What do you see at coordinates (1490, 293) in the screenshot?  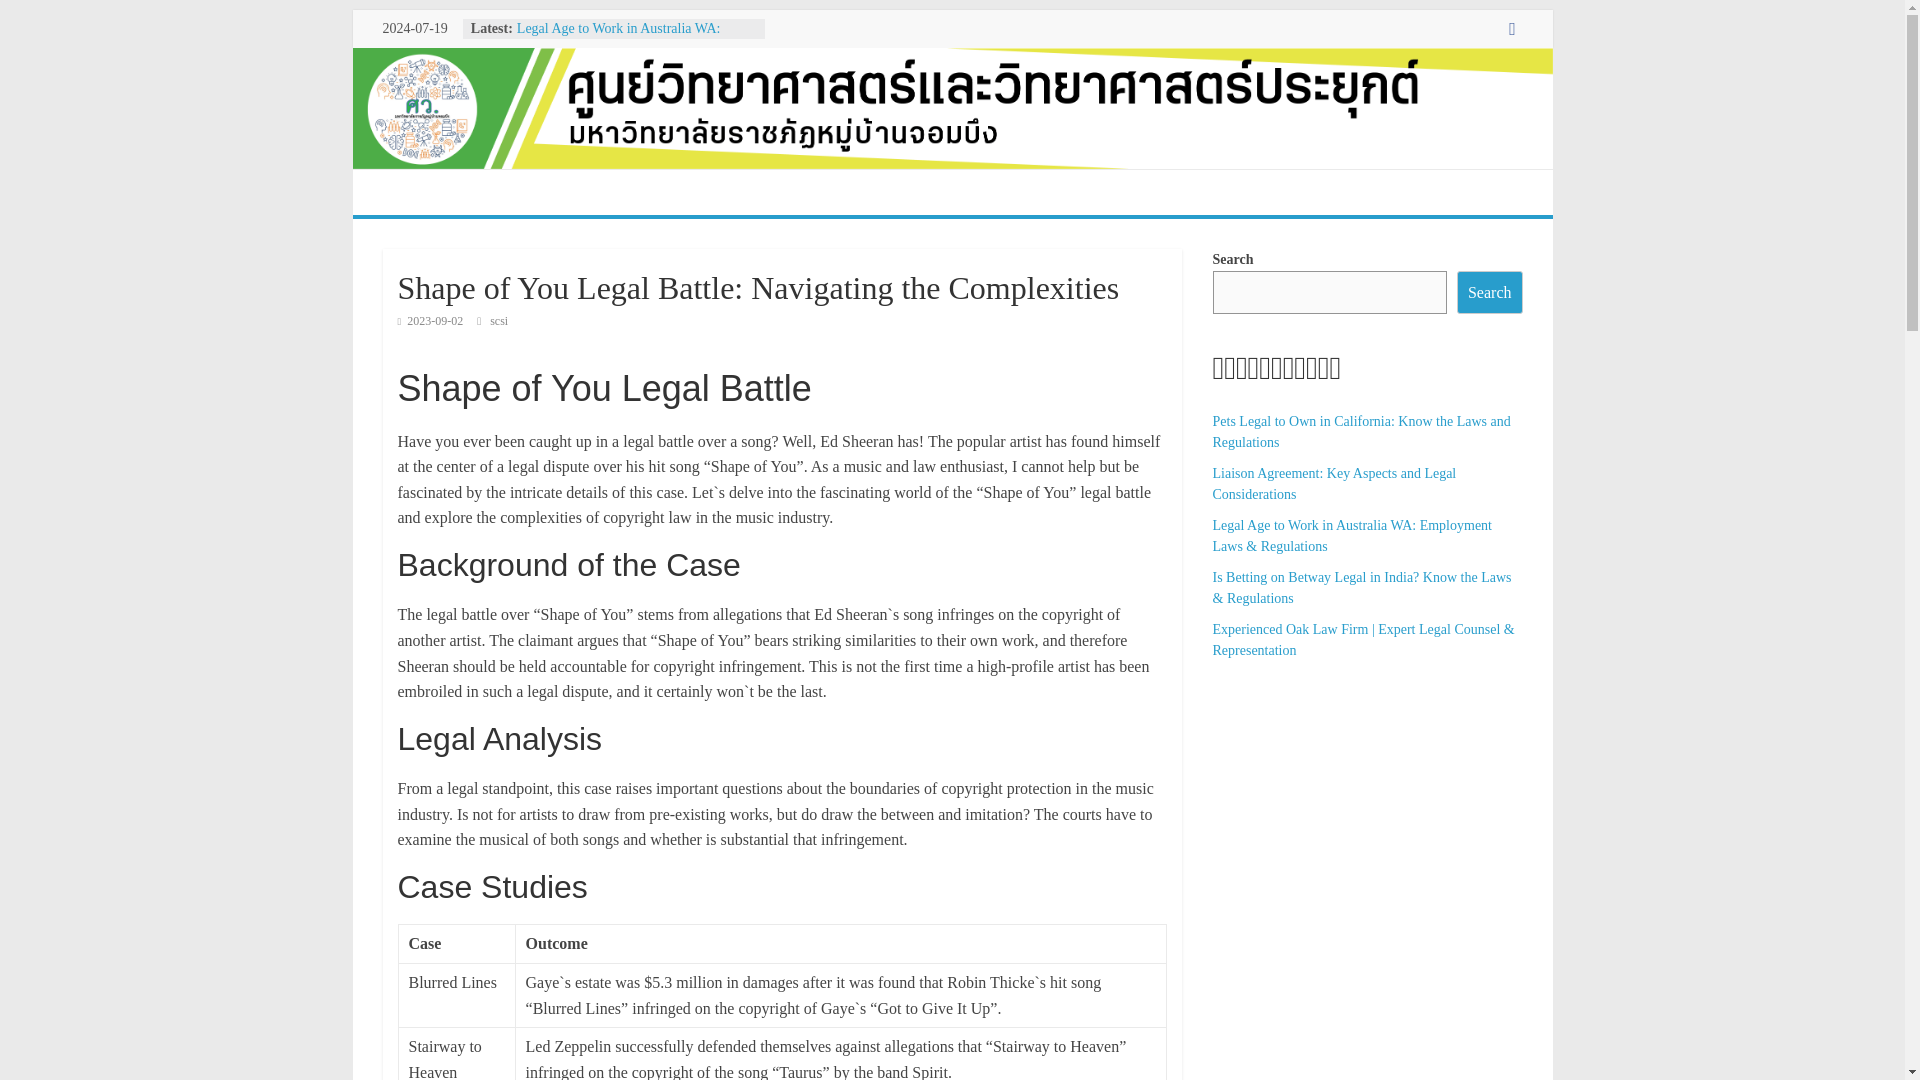 I see `Search` at bounding box center [1490, 293].